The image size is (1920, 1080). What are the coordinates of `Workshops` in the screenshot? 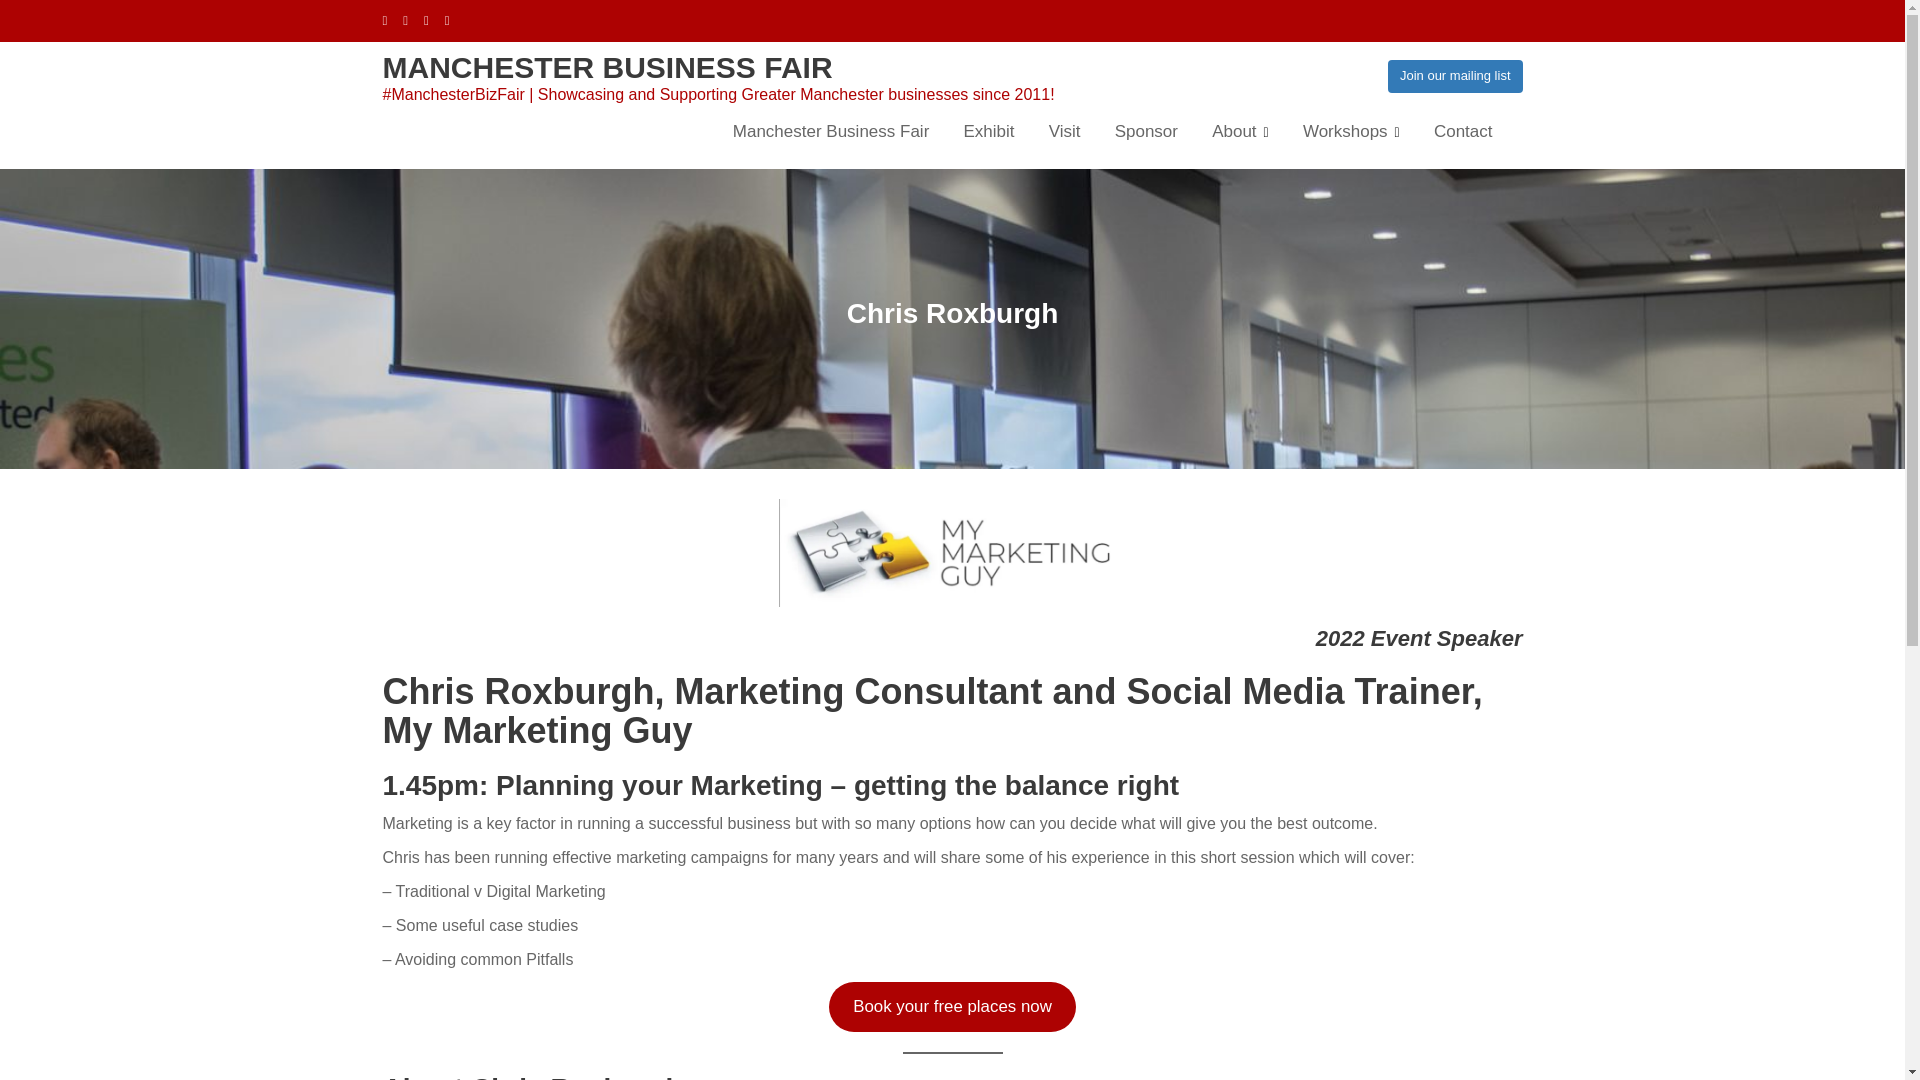 It's located at (1352, 132).